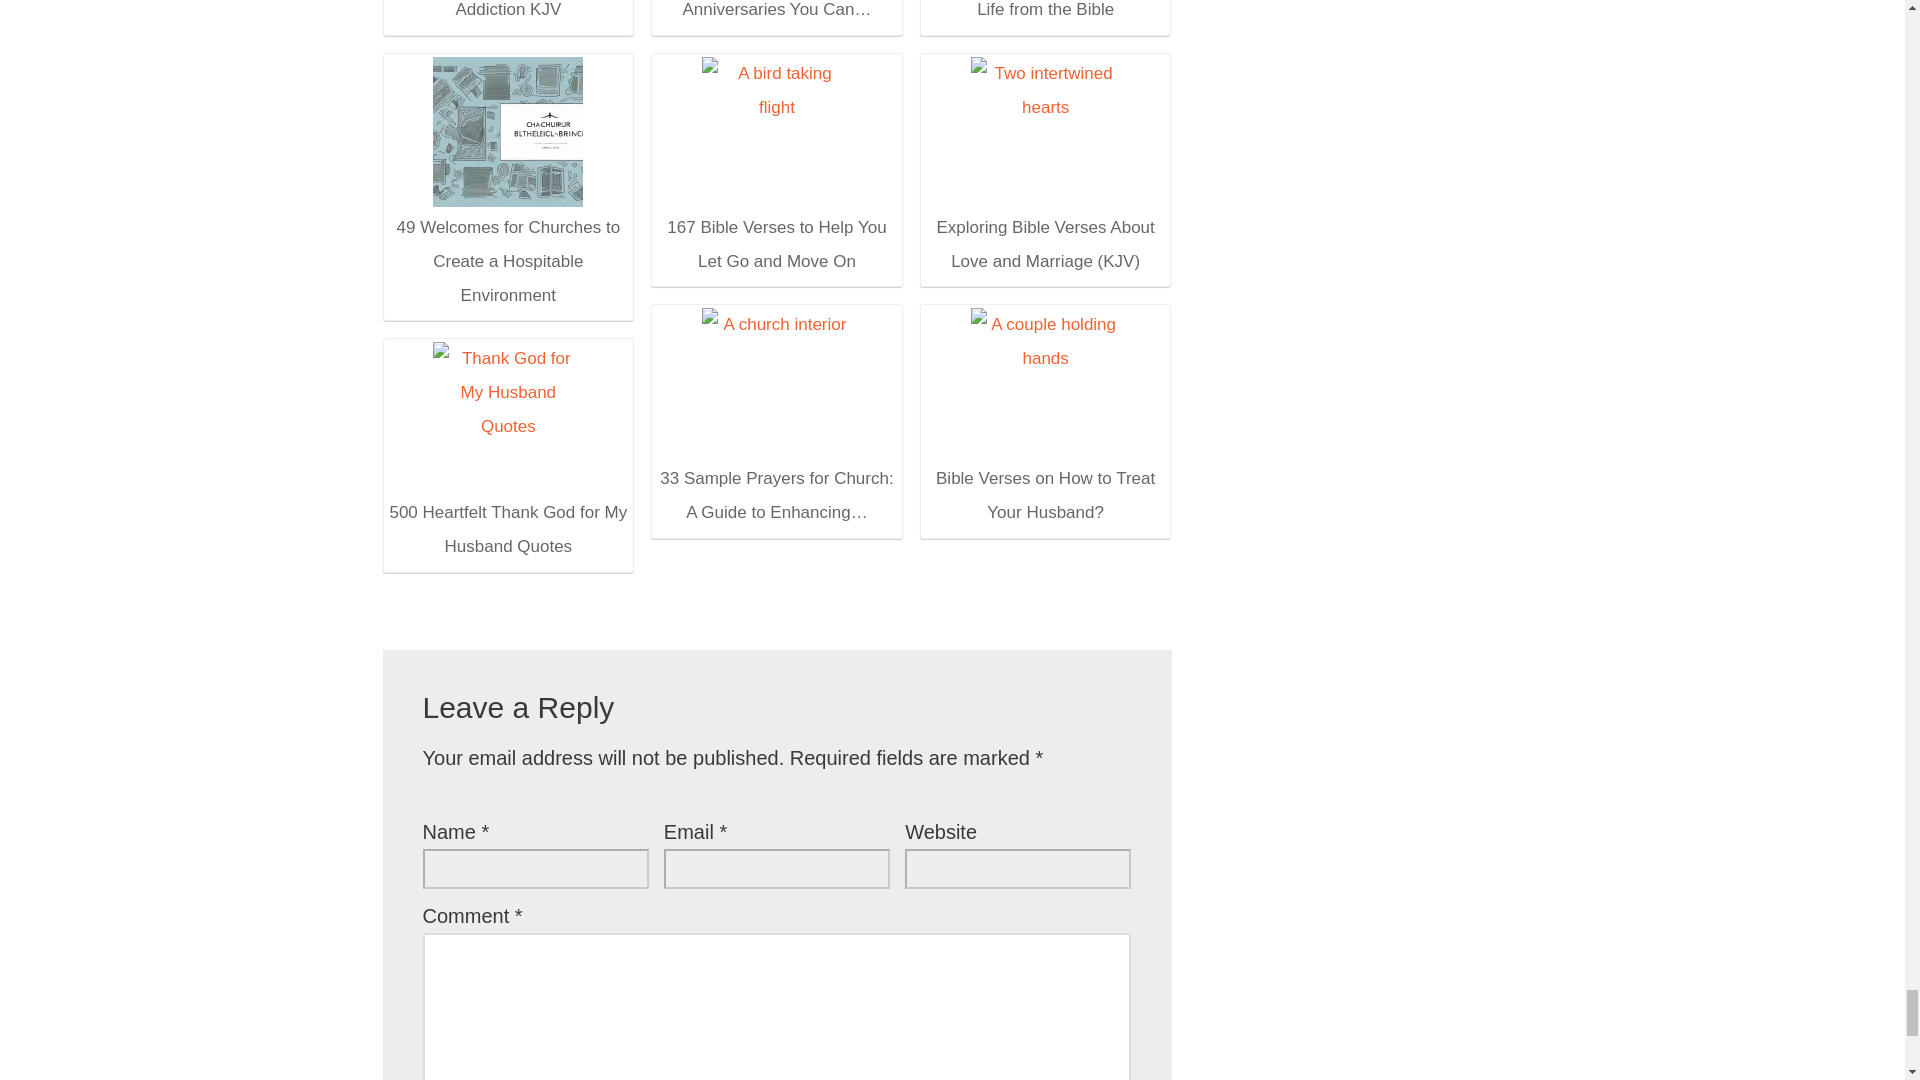 The width and height of the screenshot is (1920, 1080). Describe the element at coordinates (507, 458) in the screenshot. I see `500 Heartfelt Thank God for My Husband Quotes` at that location.